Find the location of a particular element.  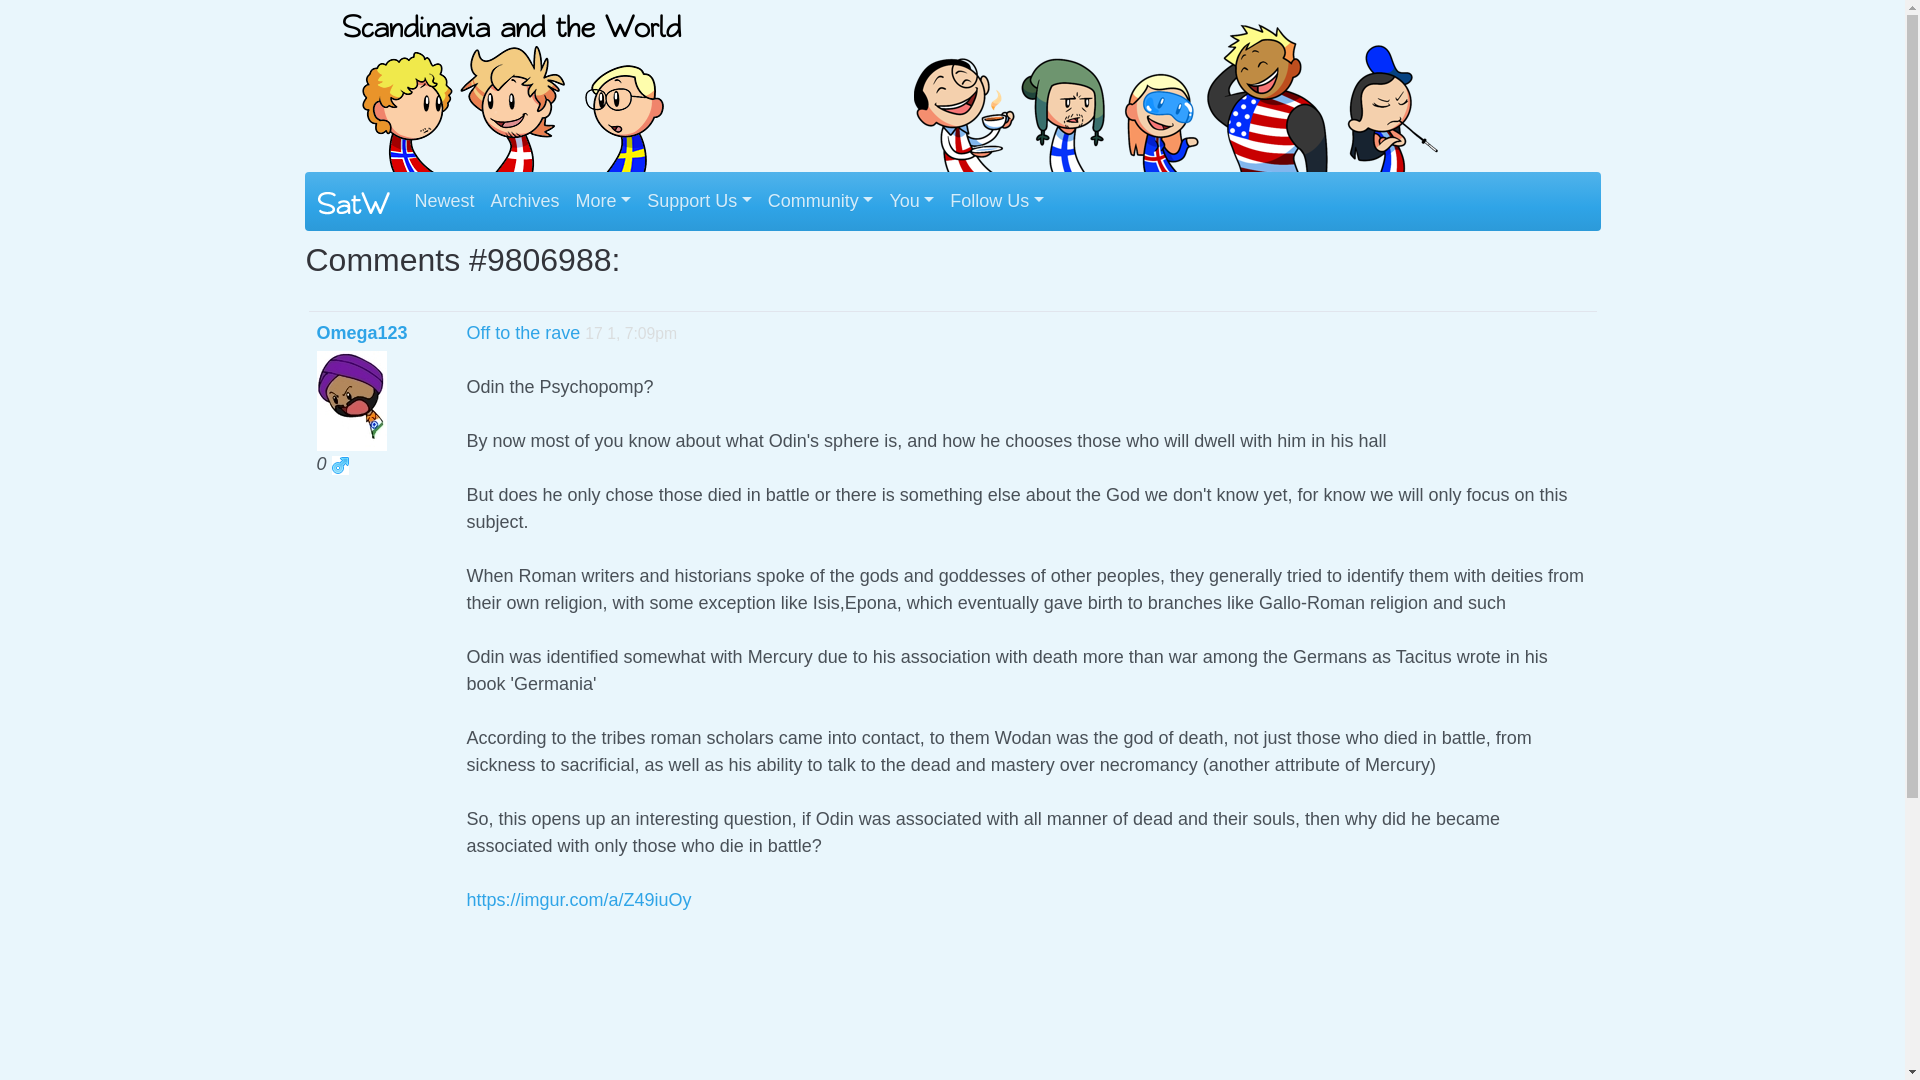

Home is located at coordinates (352, 202).